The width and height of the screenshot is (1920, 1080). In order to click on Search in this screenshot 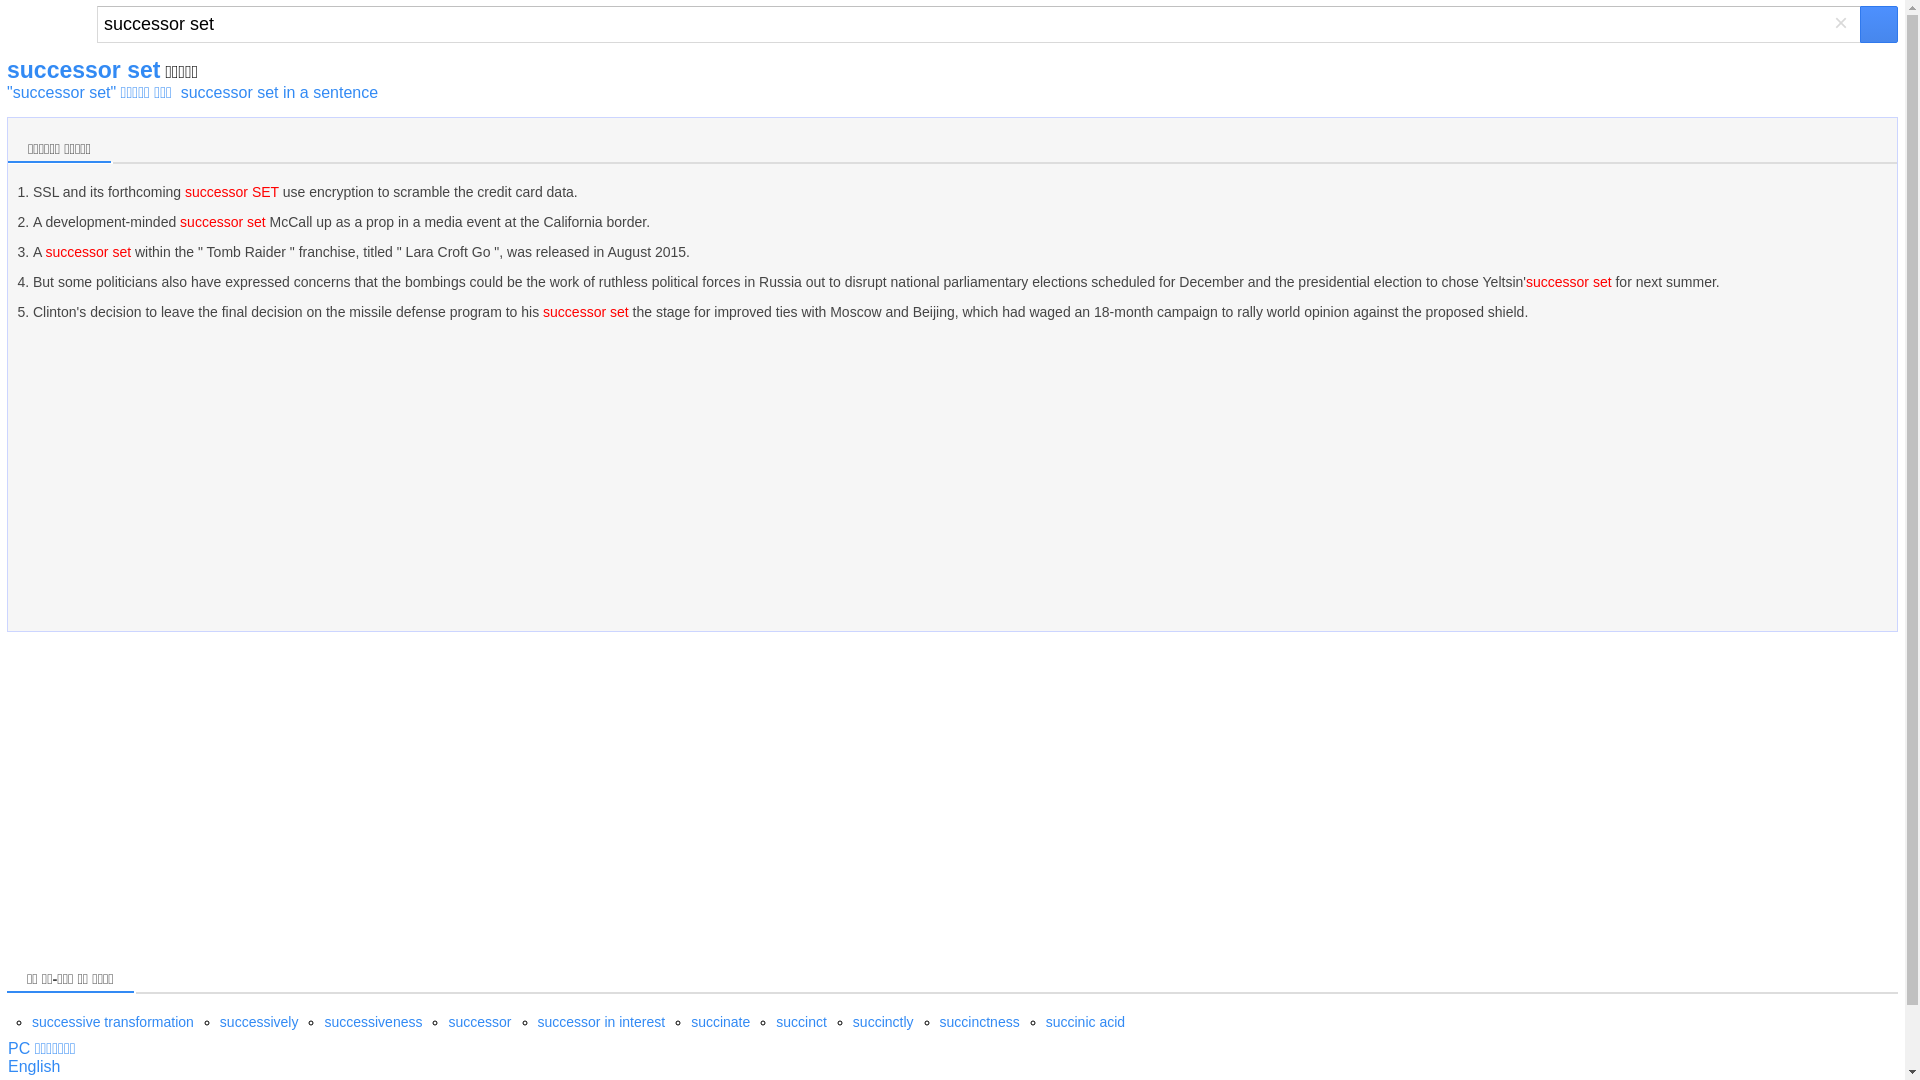, I will do `click(978, 24)`.